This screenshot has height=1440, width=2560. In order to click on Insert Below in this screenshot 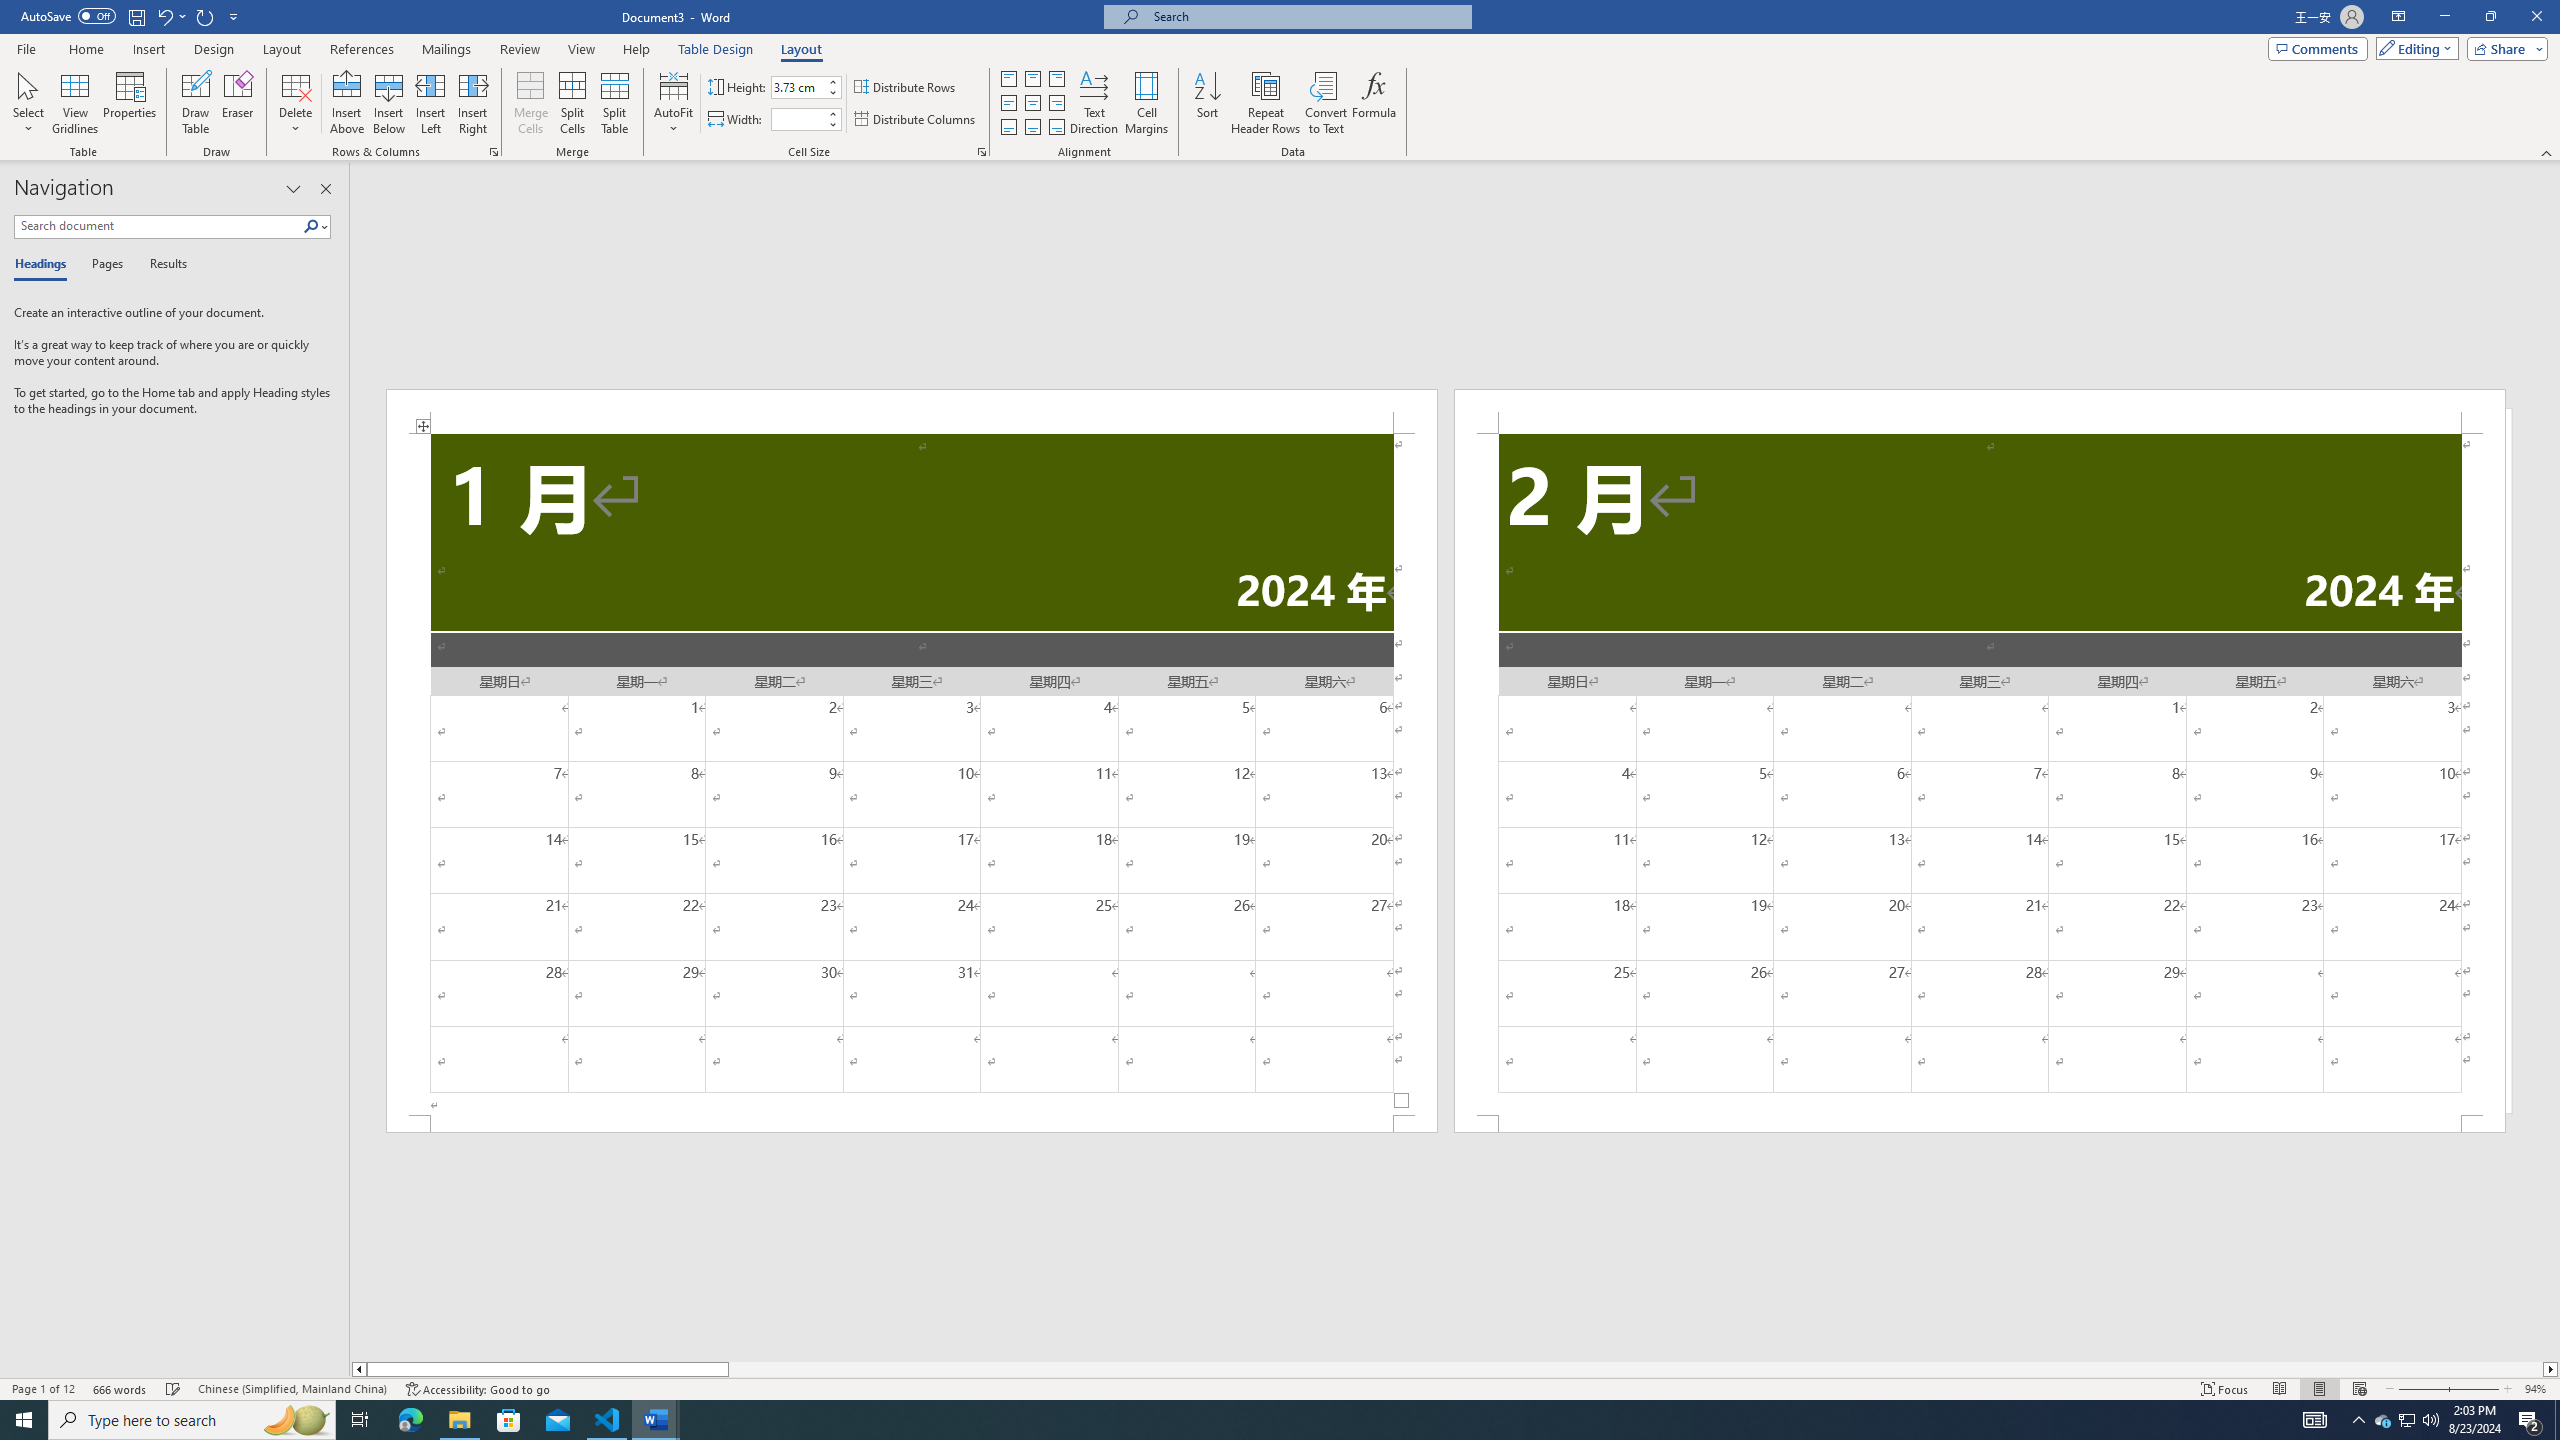, I will do `click(388, 103)`.